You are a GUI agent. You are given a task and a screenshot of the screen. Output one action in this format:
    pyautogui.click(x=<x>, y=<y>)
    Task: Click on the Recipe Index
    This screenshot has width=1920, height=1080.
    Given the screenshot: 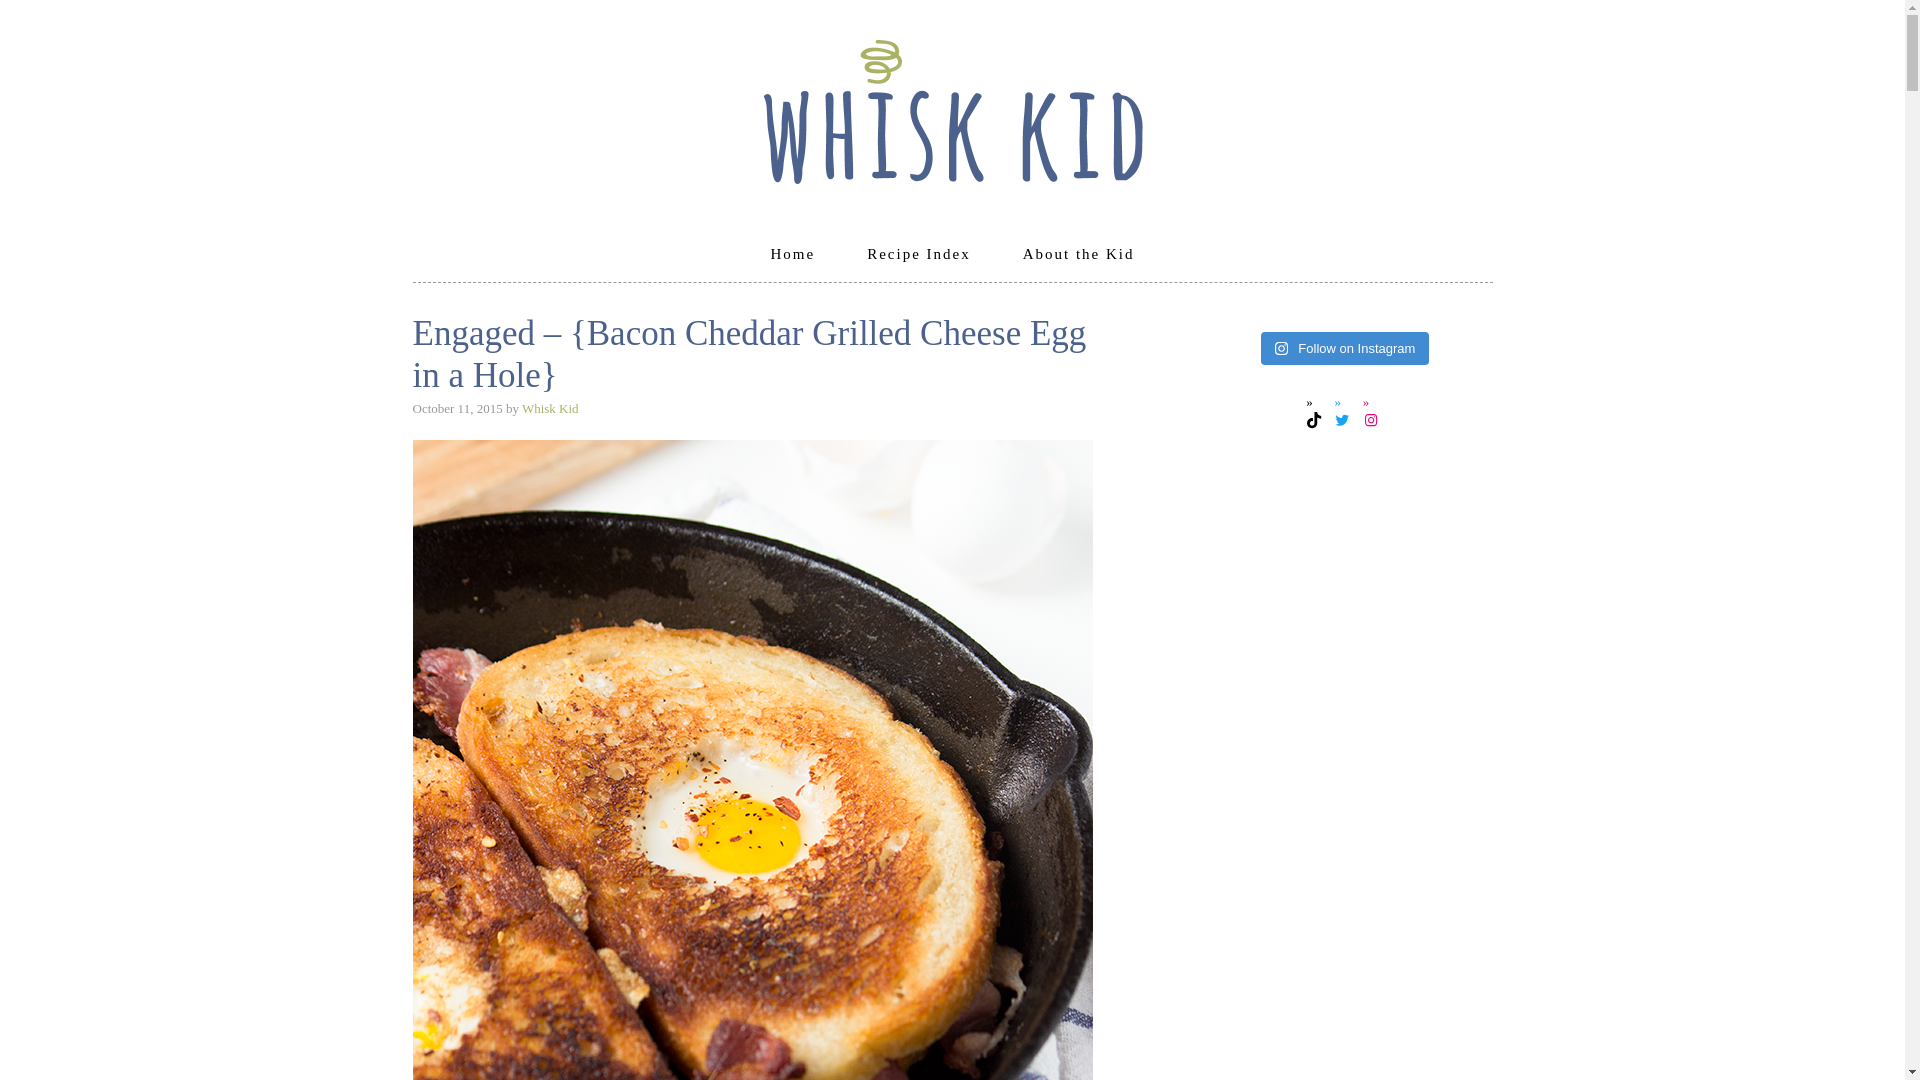 What is the action you would take?
    pyautogui.click(x=919, y=254)
    